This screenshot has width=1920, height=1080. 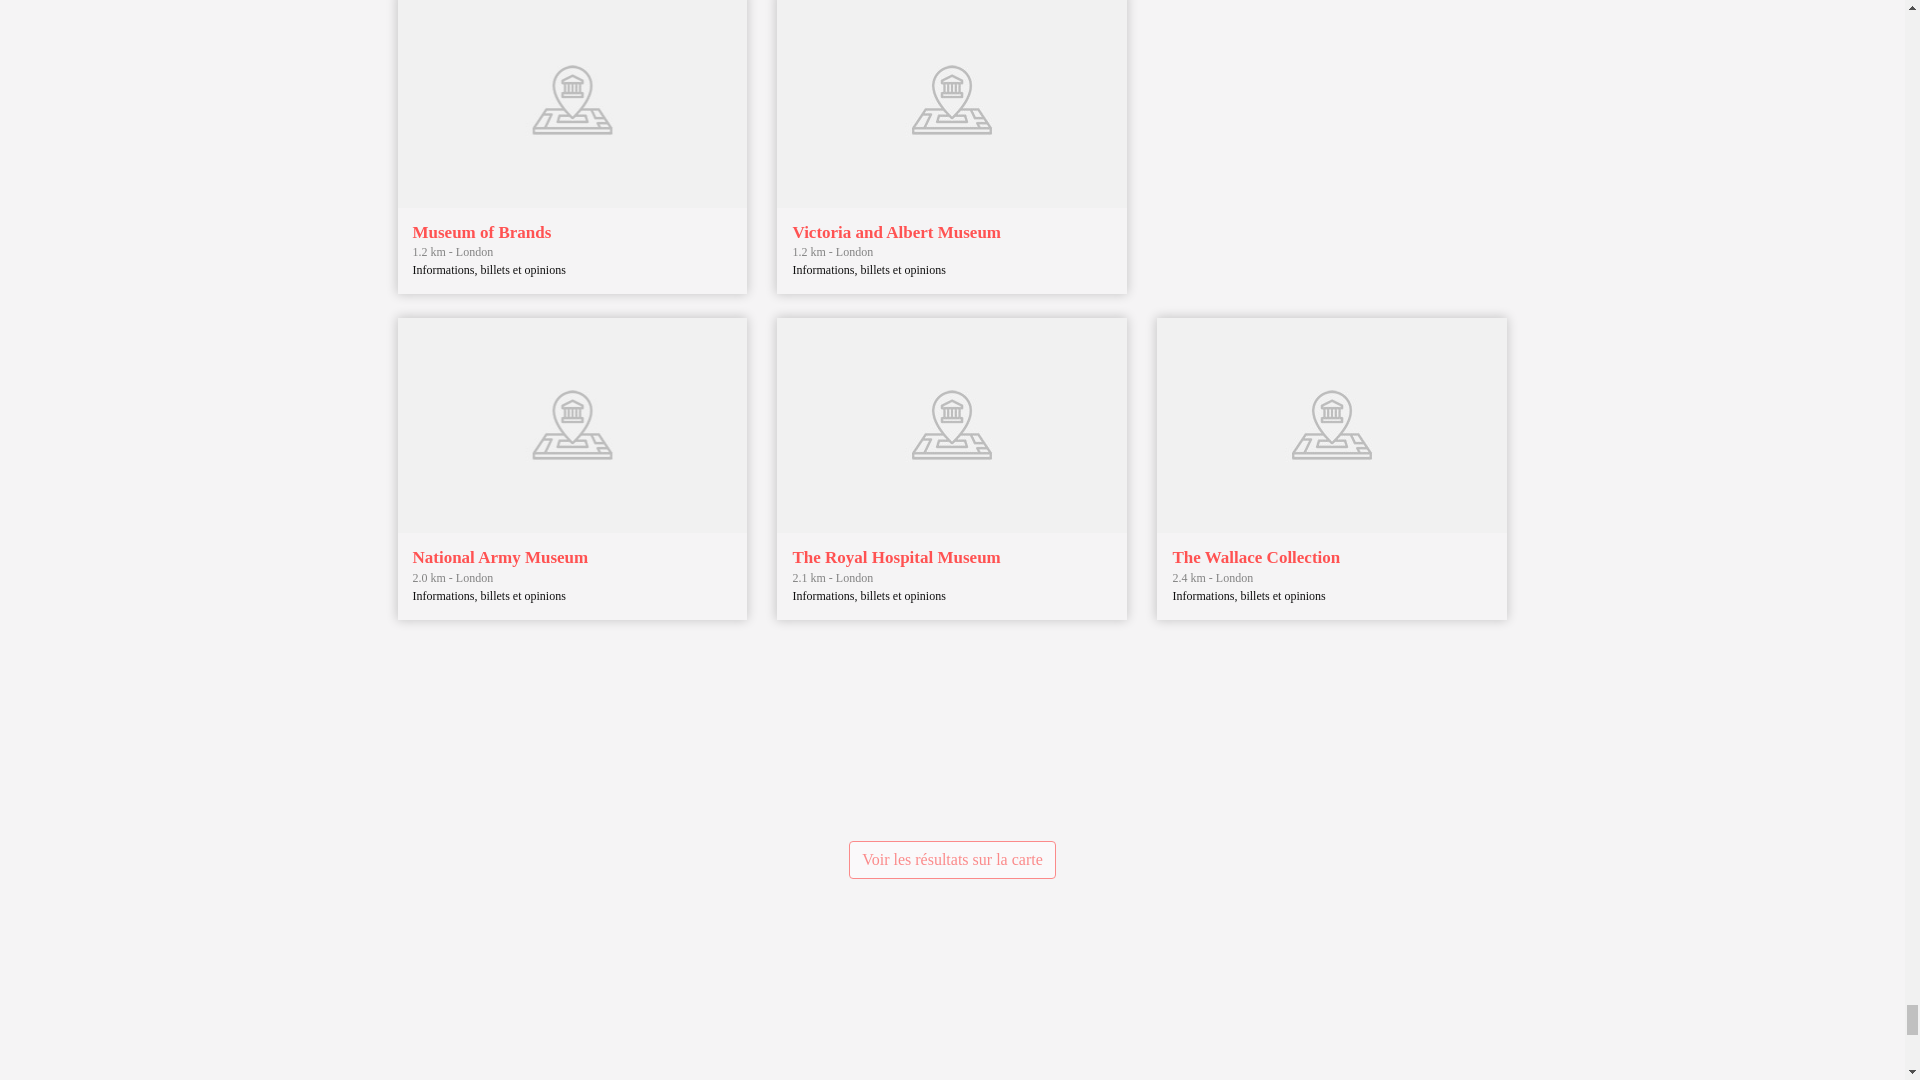 I want to click on The Royal Hospital Museum, so click(x=896, y=557).